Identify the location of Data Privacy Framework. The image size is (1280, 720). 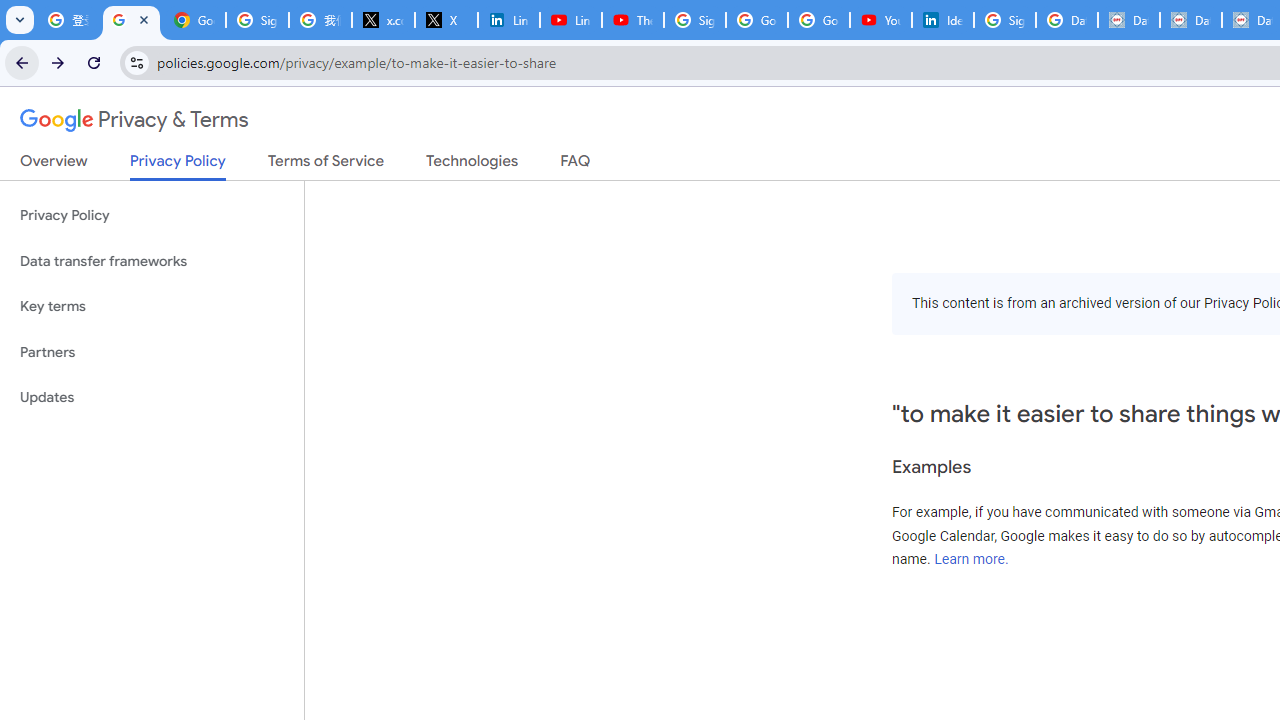
(1128, 20).